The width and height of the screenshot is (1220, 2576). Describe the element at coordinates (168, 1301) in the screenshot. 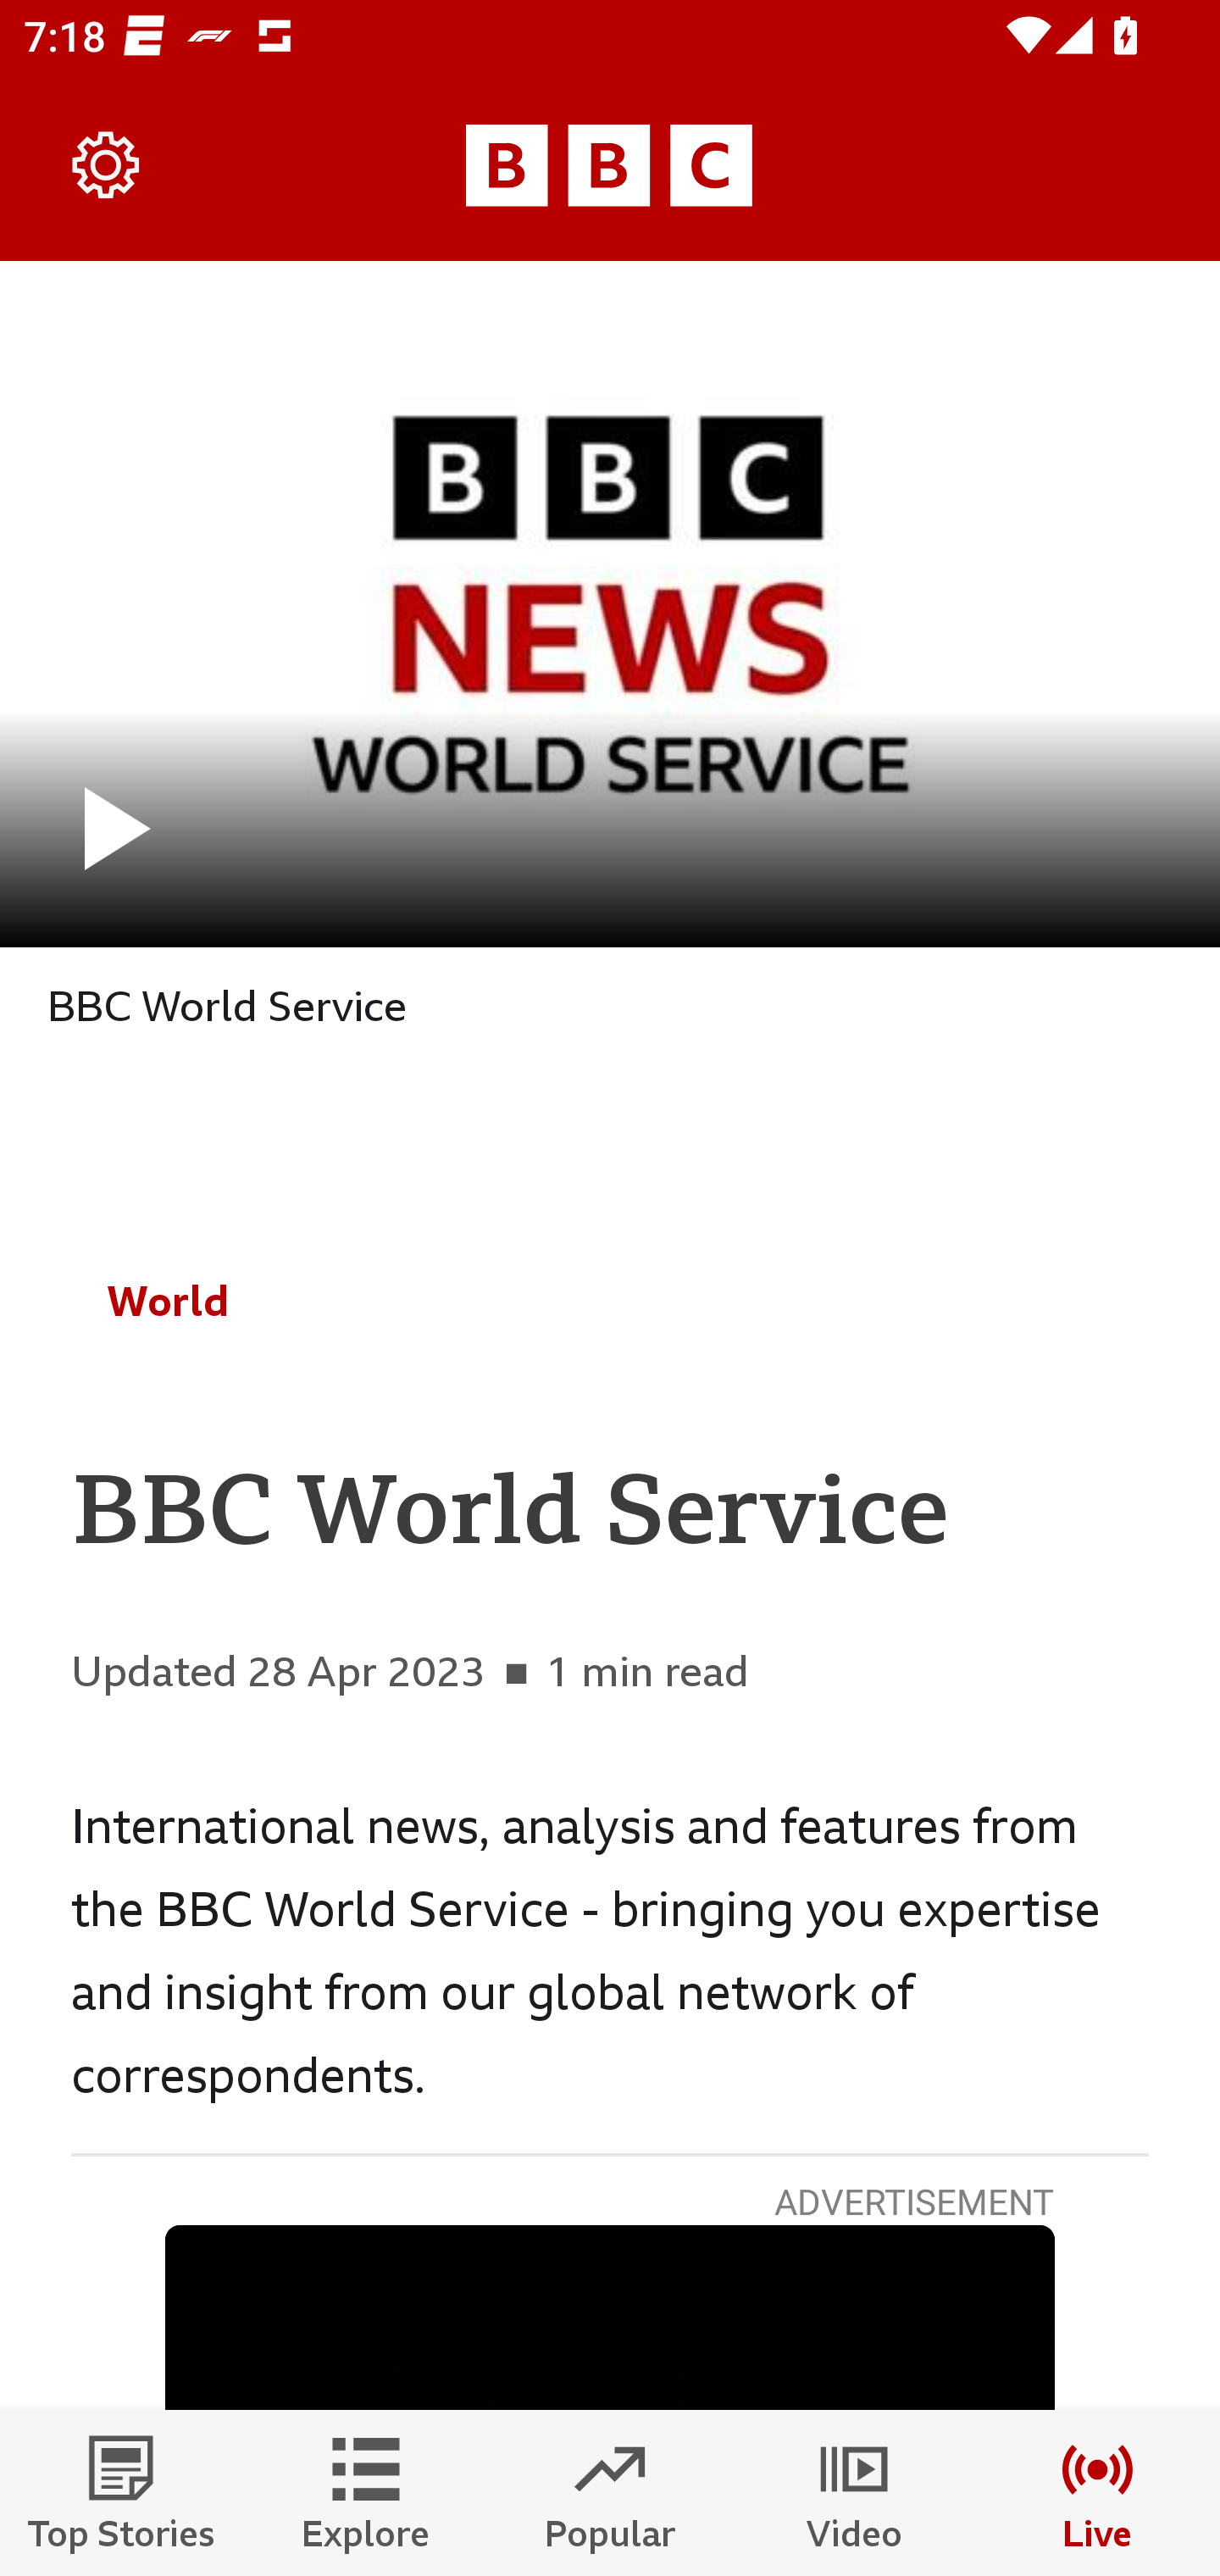

I see `World` at that location.